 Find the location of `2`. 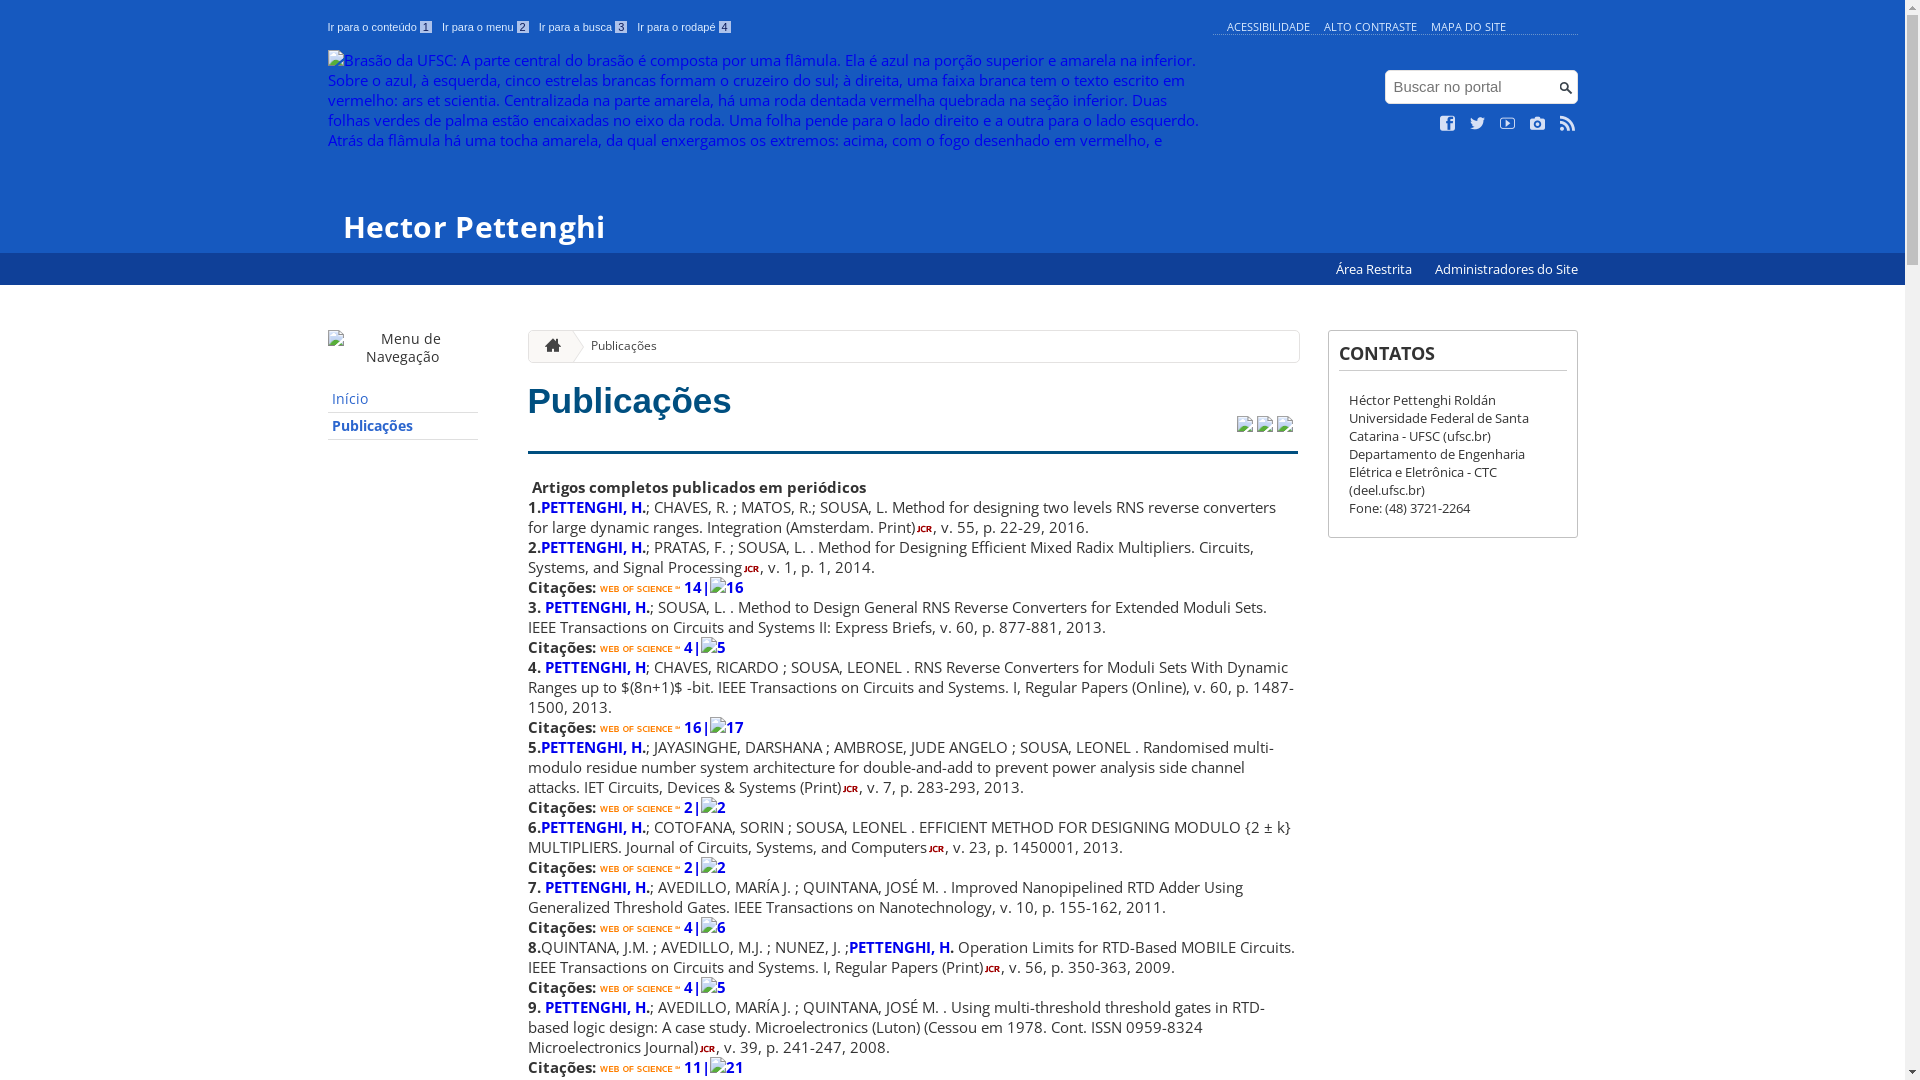

2 is located at coordinates (644, 807).